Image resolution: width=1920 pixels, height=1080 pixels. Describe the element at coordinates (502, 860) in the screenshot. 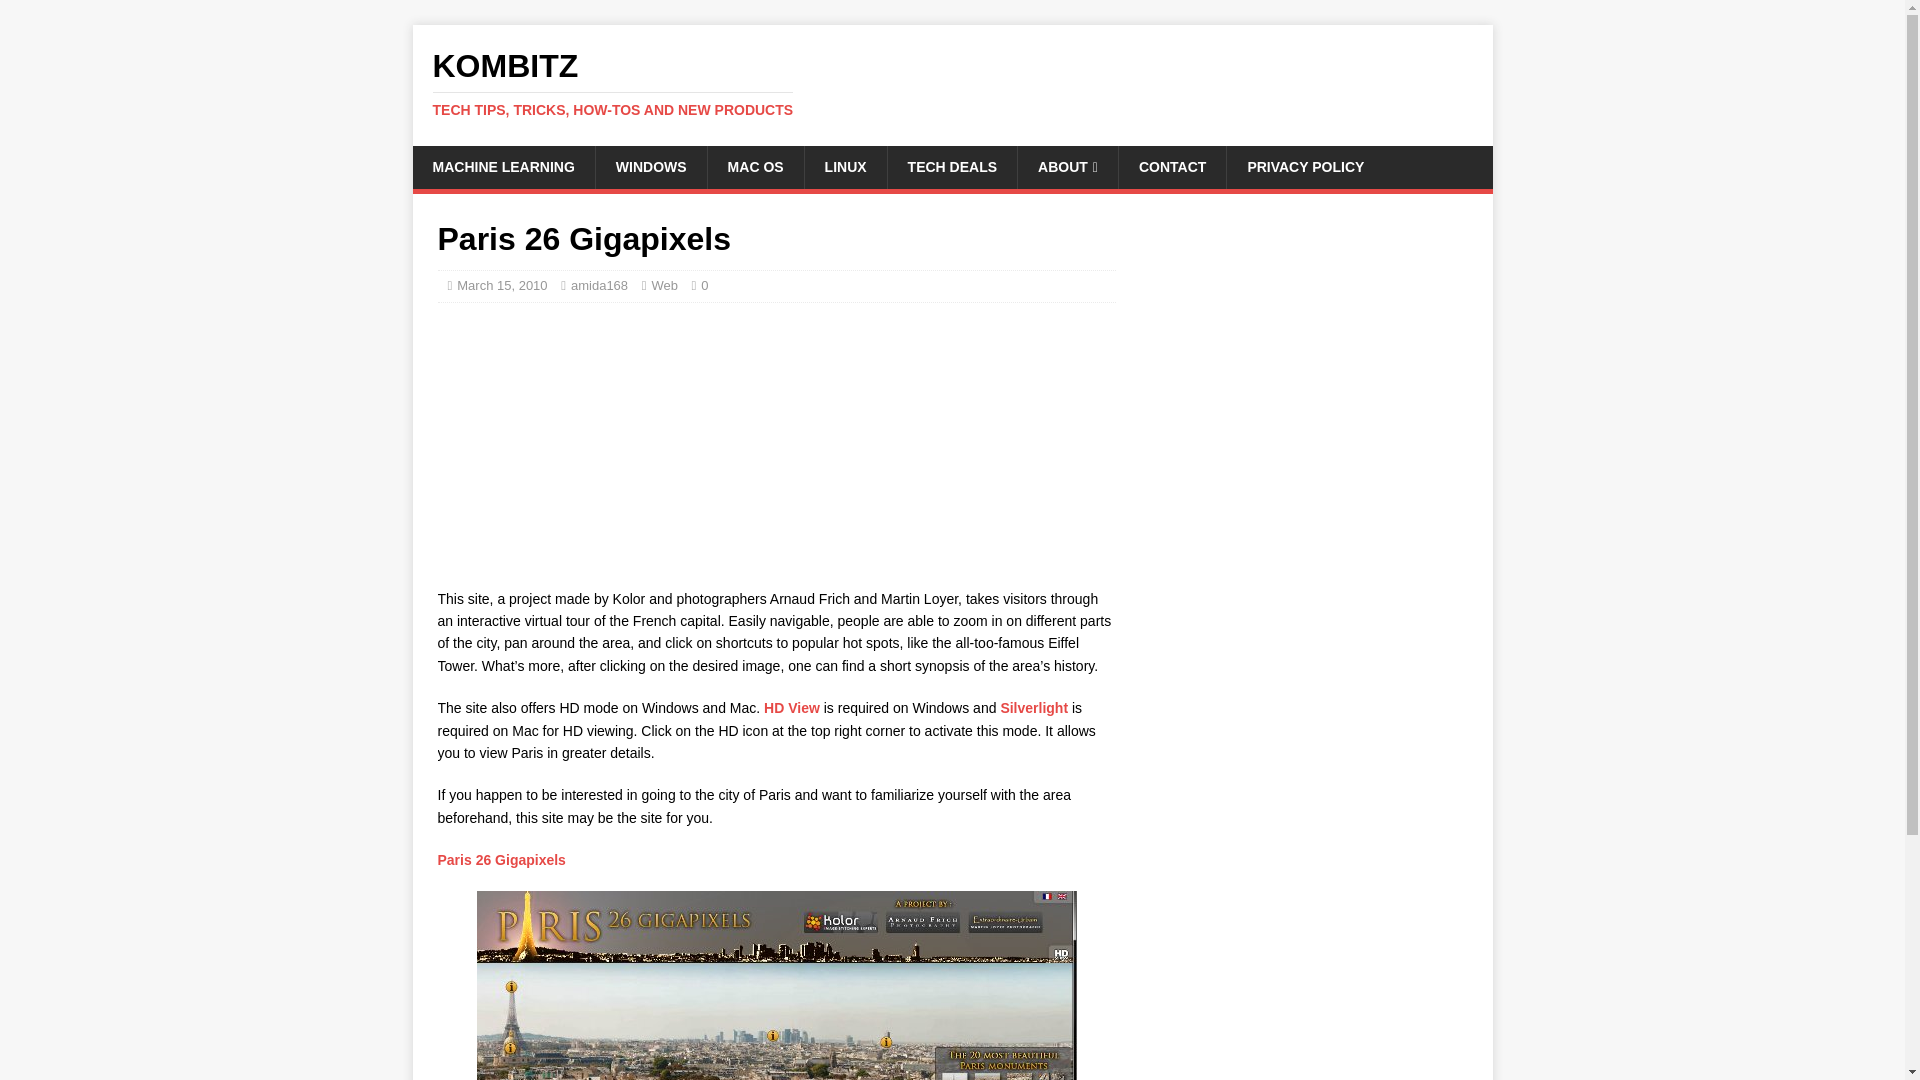

I see `Paris 26 Gigapixels` at that location.